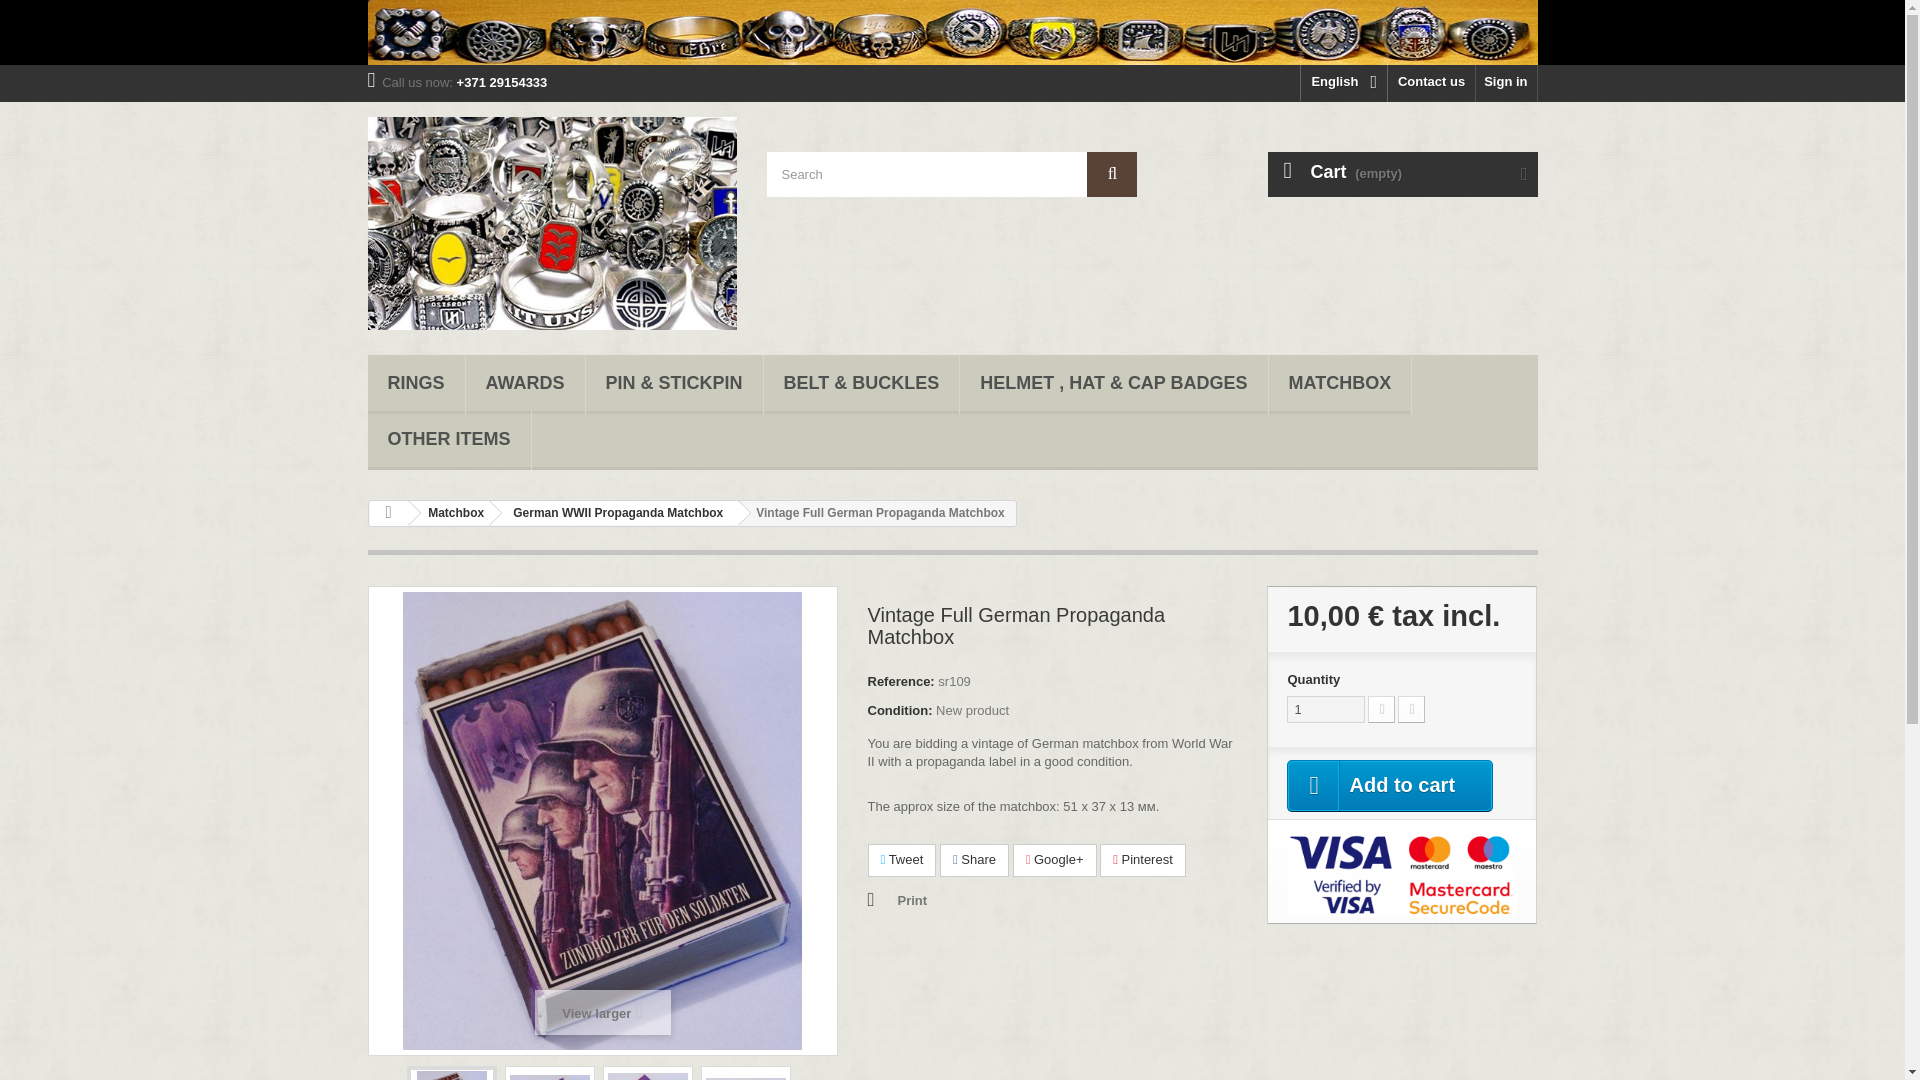 This screenshot has height=1080, width=1920. I want to click on View my shopping cart, so click(1402, 174).